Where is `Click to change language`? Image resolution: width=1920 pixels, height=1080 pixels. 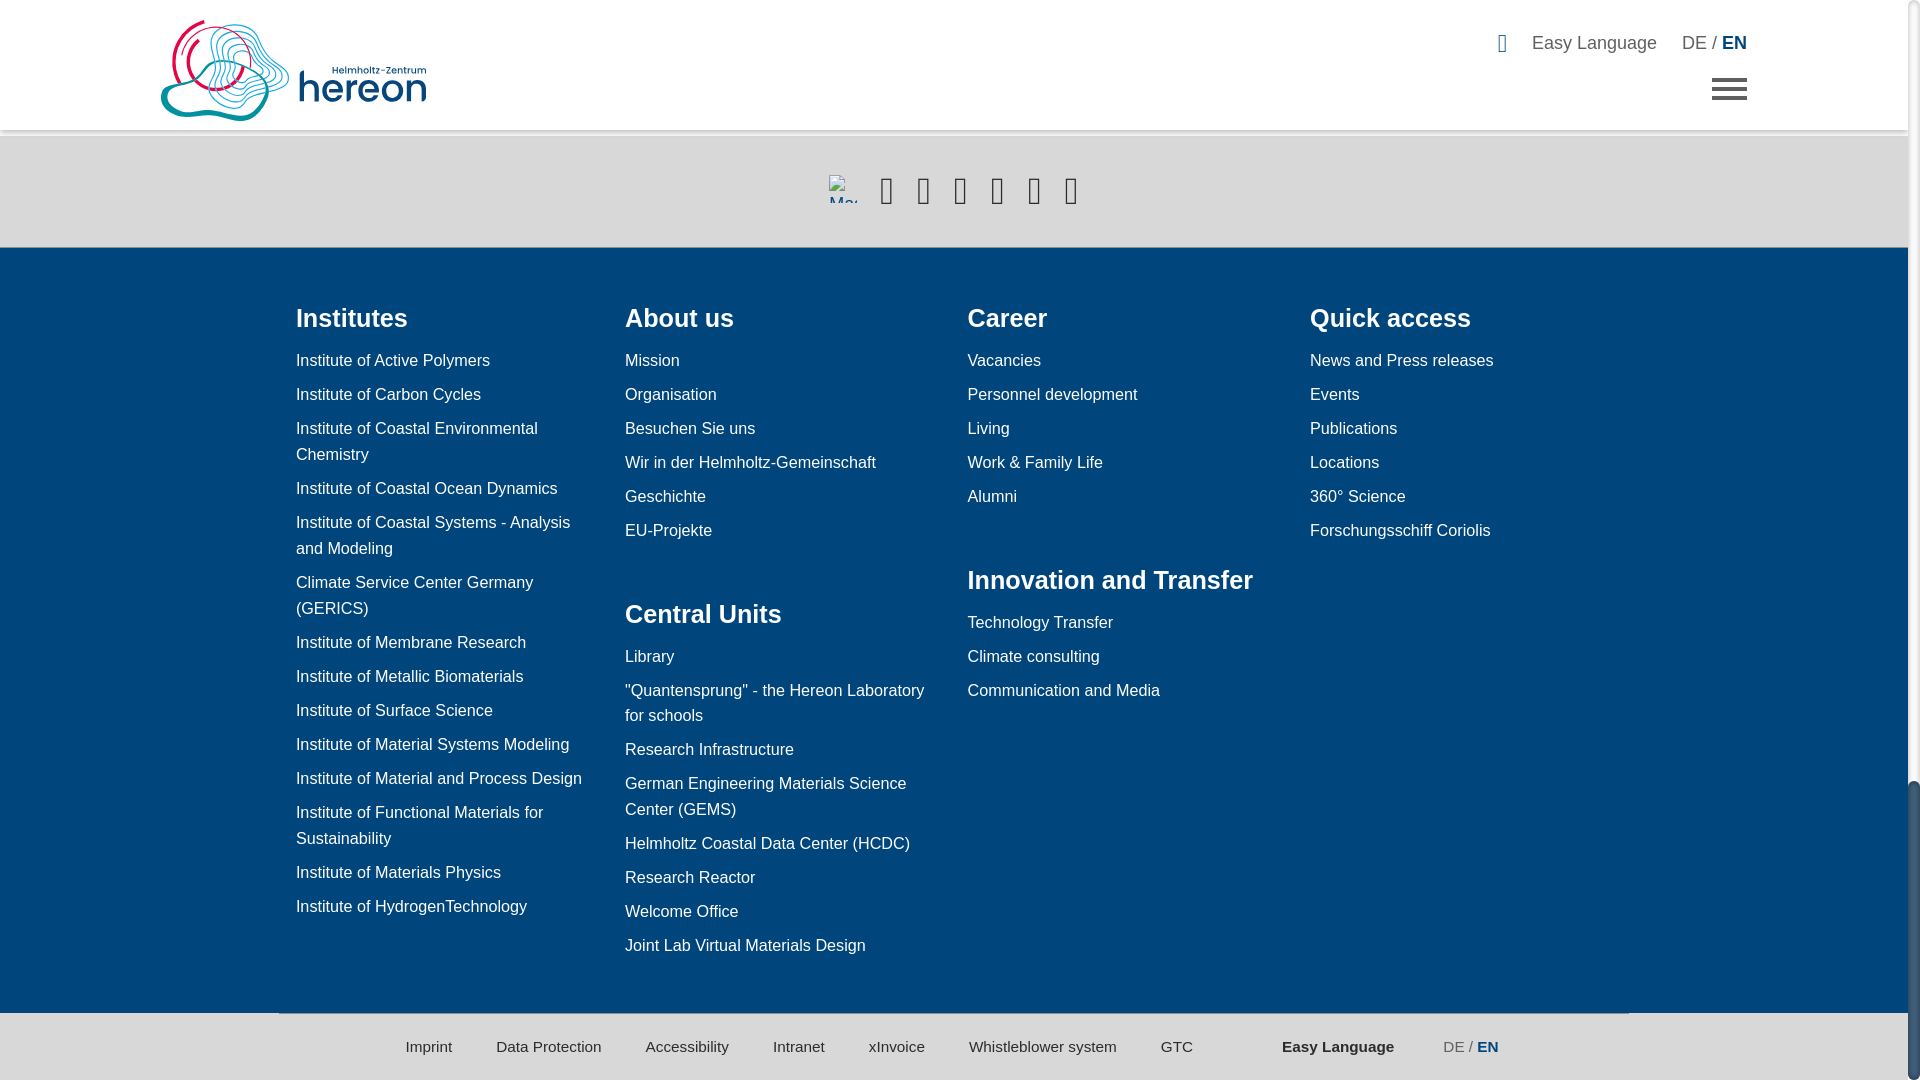
Click to change language is located at coordinates (1472, 1046).